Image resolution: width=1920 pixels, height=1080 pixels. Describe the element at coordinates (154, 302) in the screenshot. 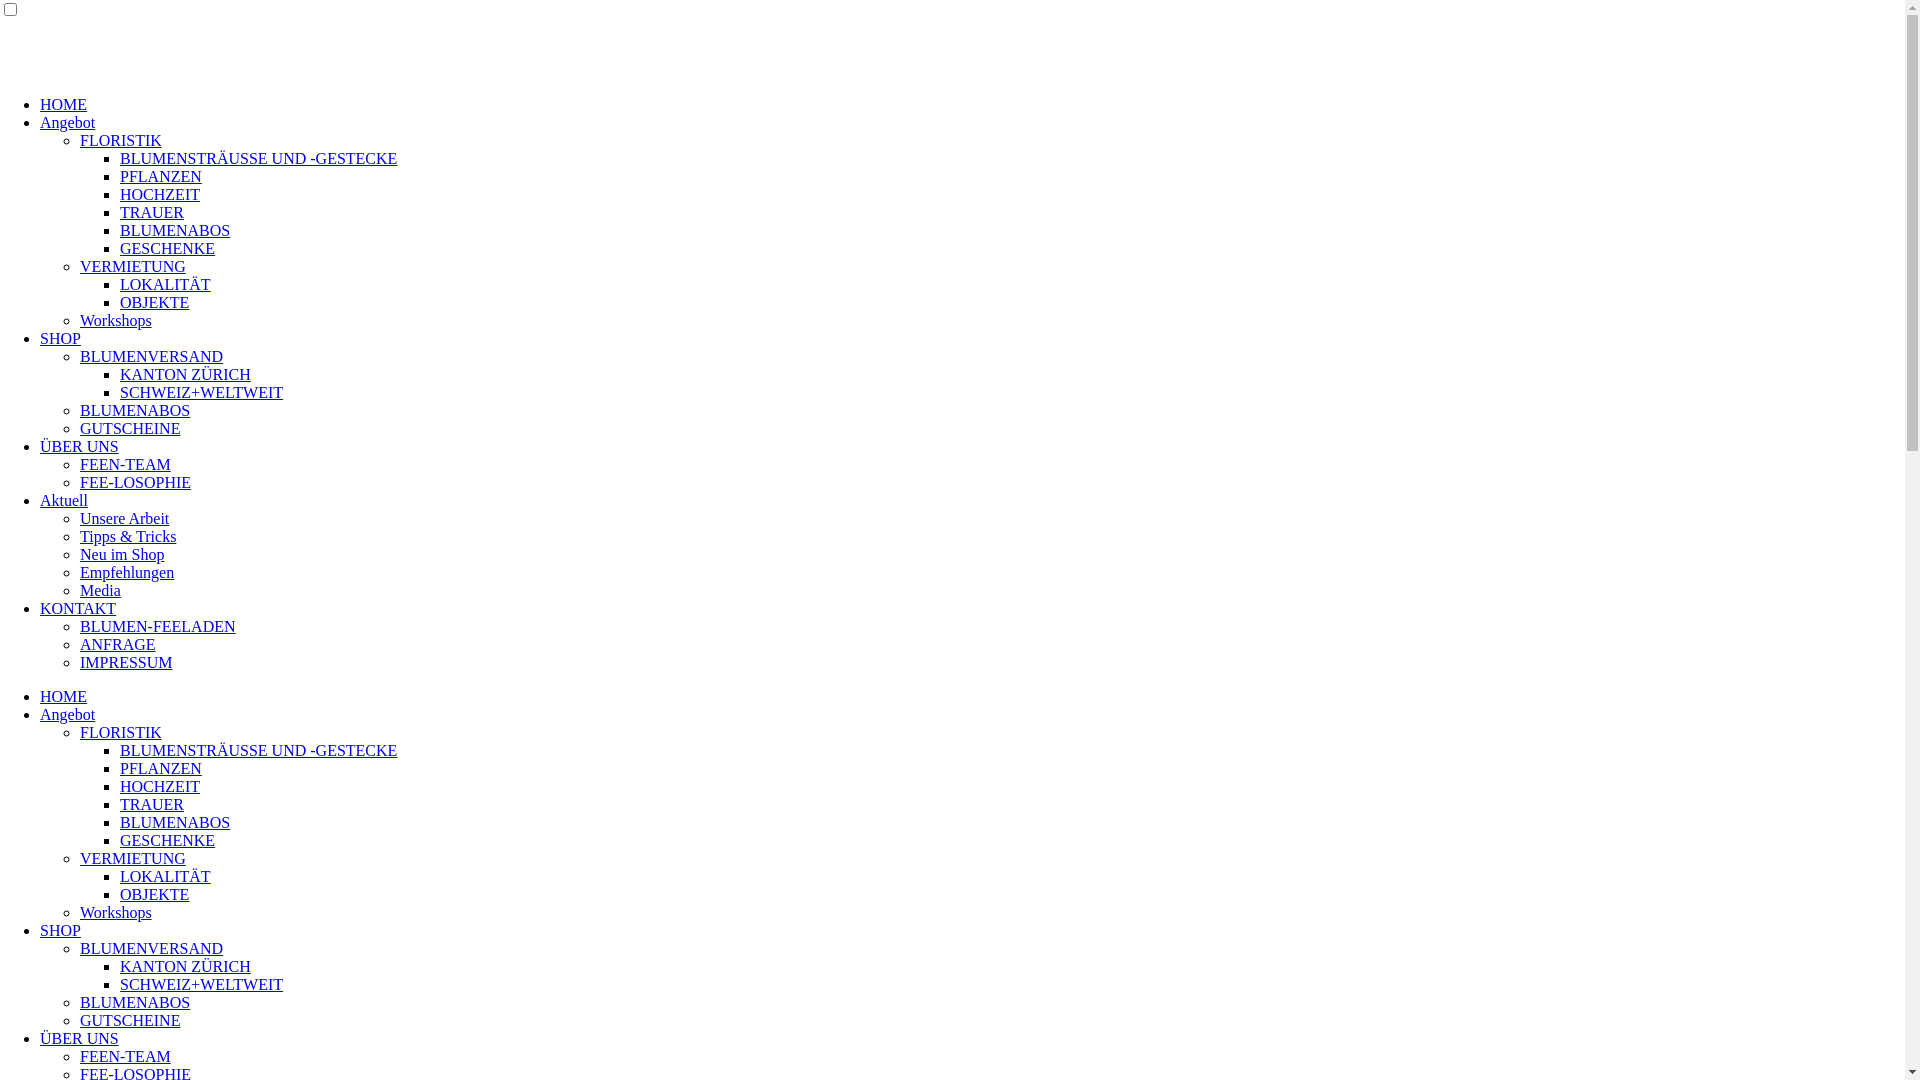

I see `OBJEKTE` at that location.